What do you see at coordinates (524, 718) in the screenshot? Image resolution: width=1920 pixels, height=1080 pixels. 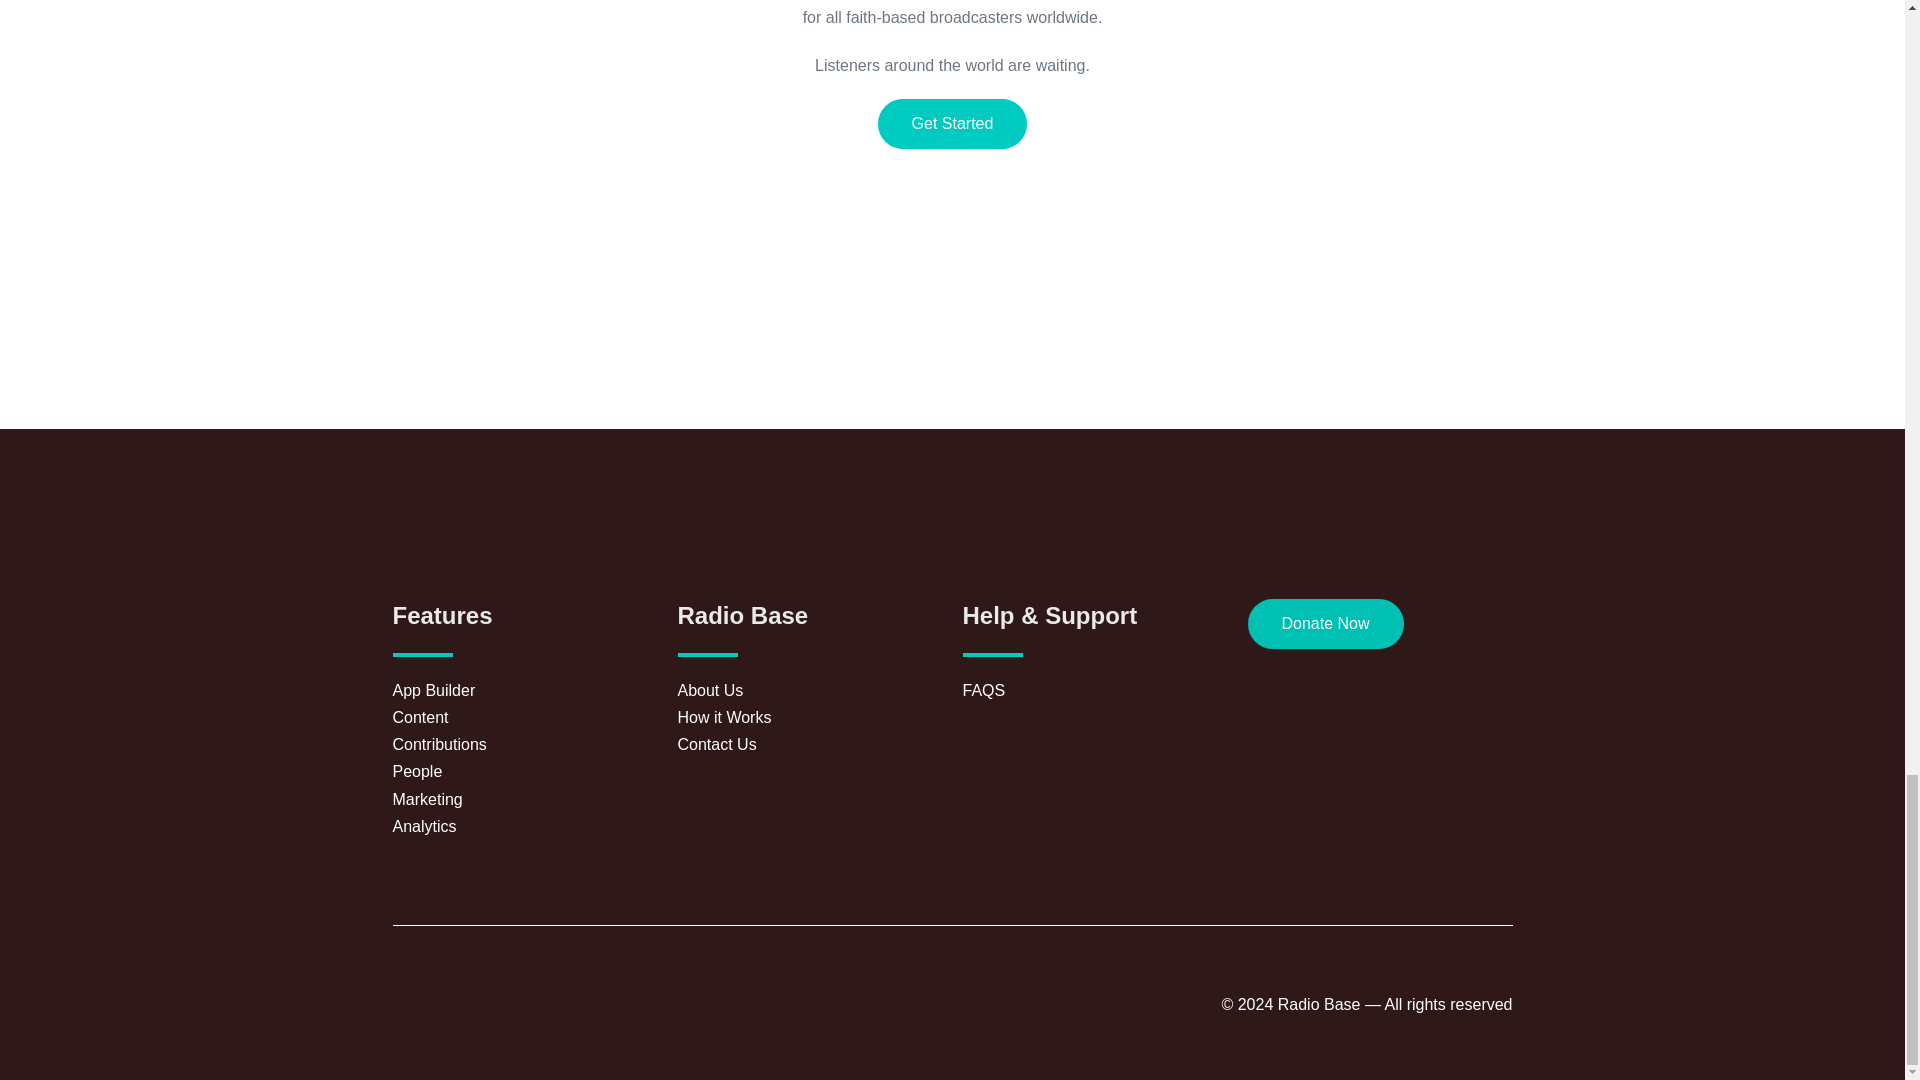 I see `Content` at bounding box center [524, 718].